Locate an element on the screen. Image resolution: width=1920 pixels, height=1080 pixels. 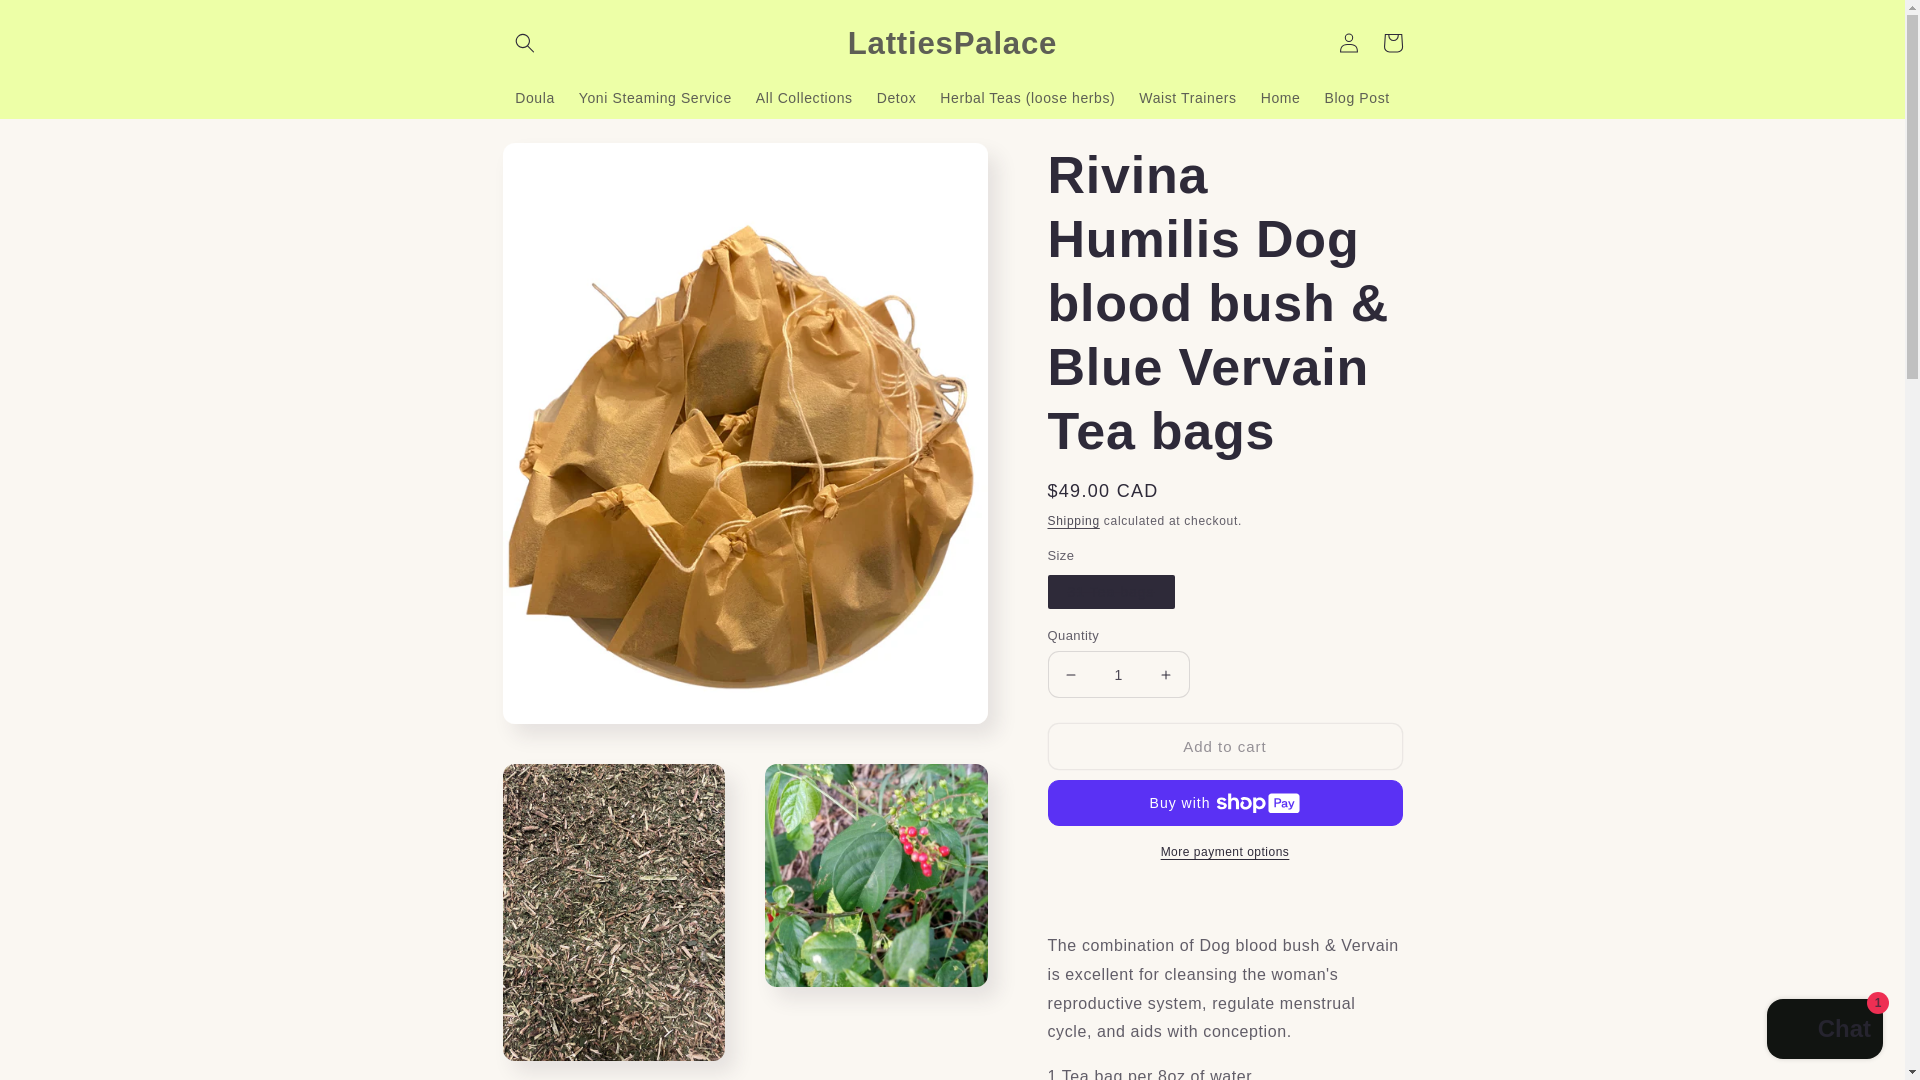
All Collections is located at coordinates (804, 97).